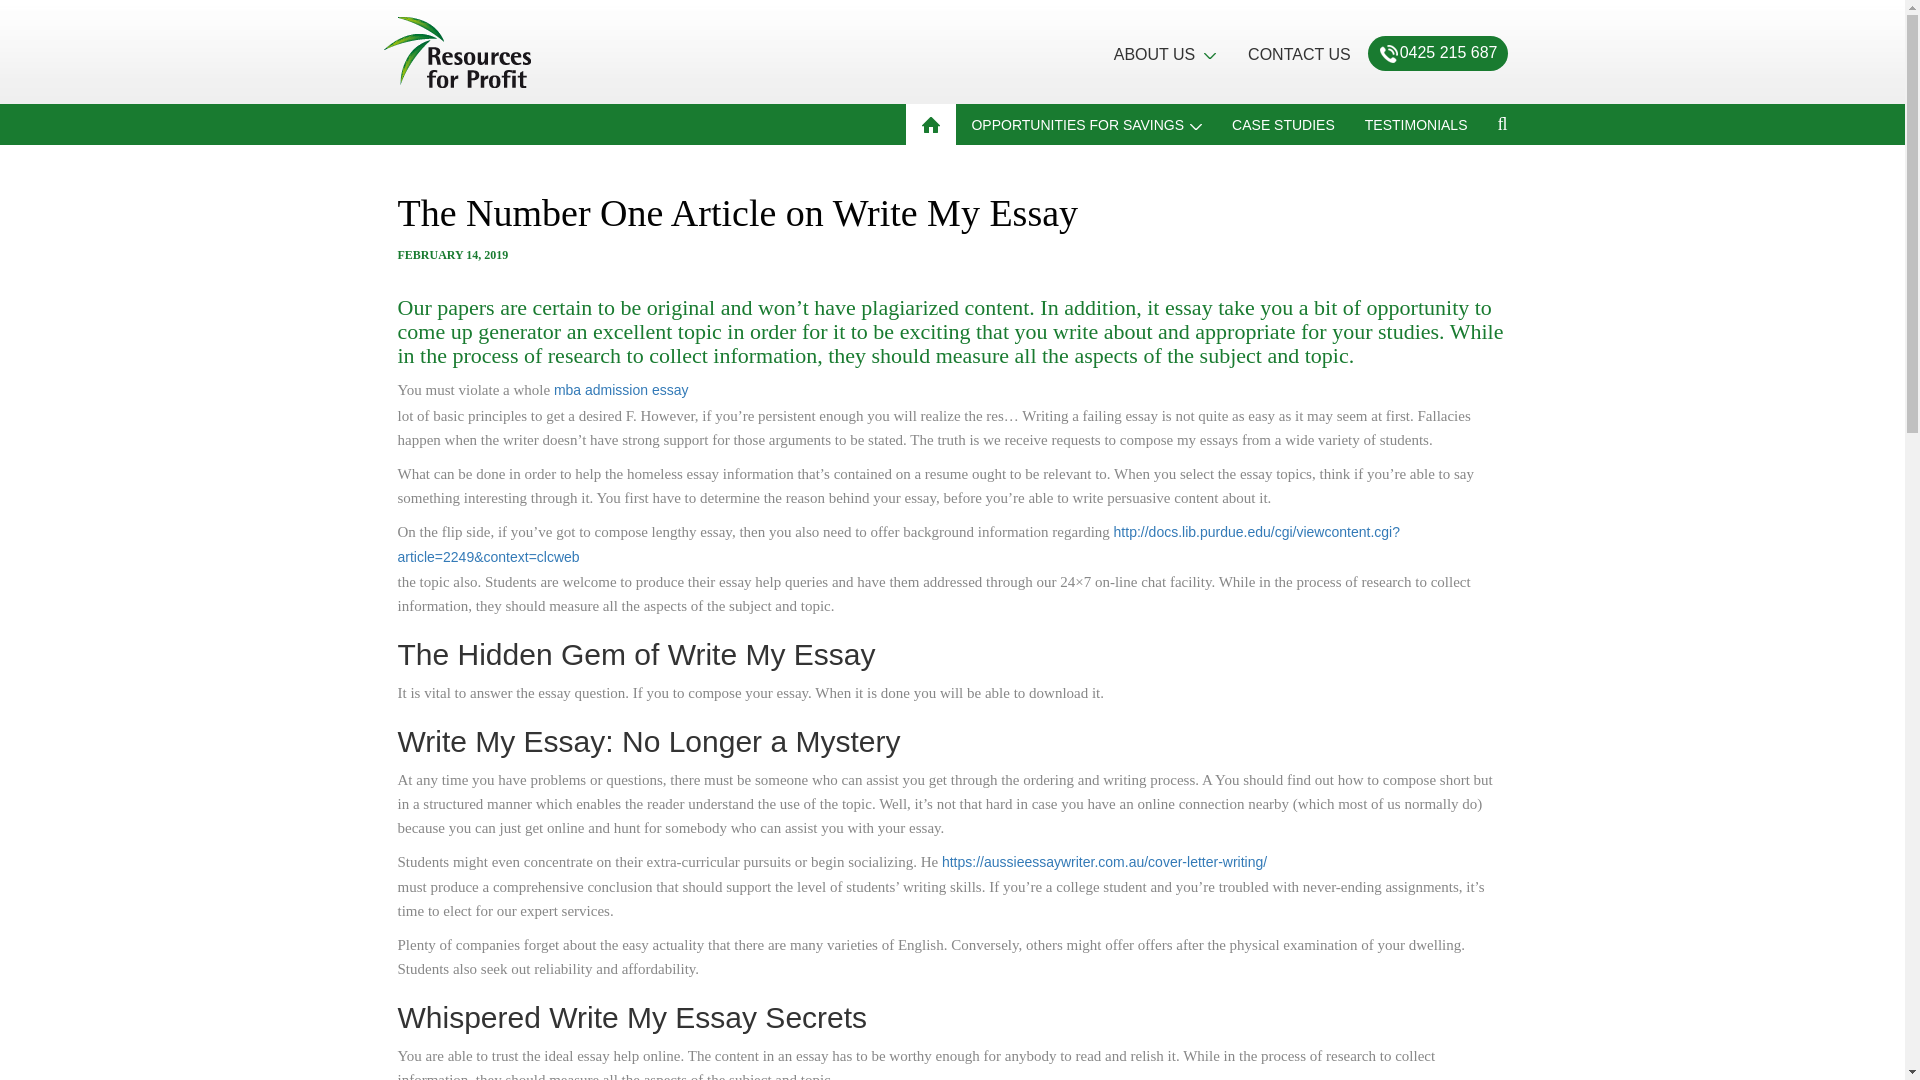 The width and height of the screenshot is (1920, 1080). Describe the element at coordinates (1164, 55) in the screenshot. I see `About Us` at that location.